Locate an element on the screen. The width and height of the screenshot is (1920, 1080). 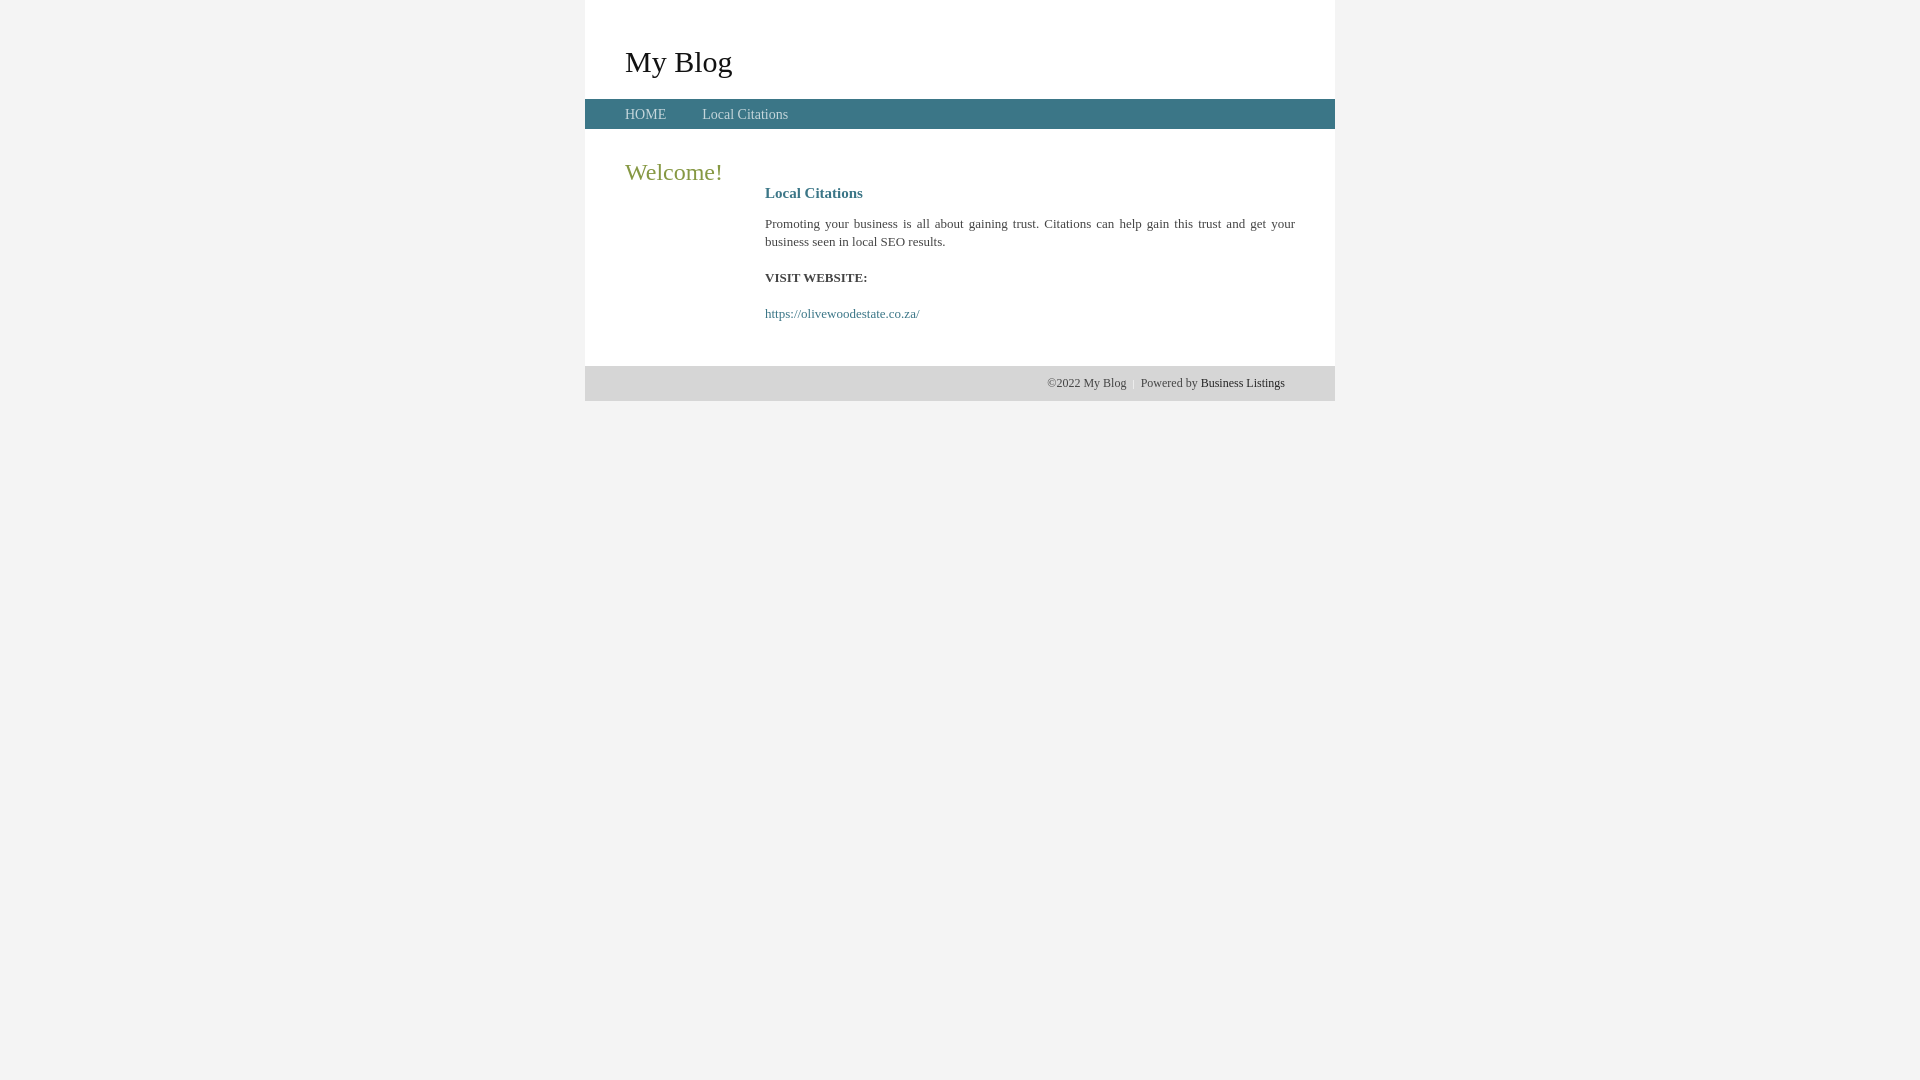
Business Listings is located at coordinates (1243, 383).